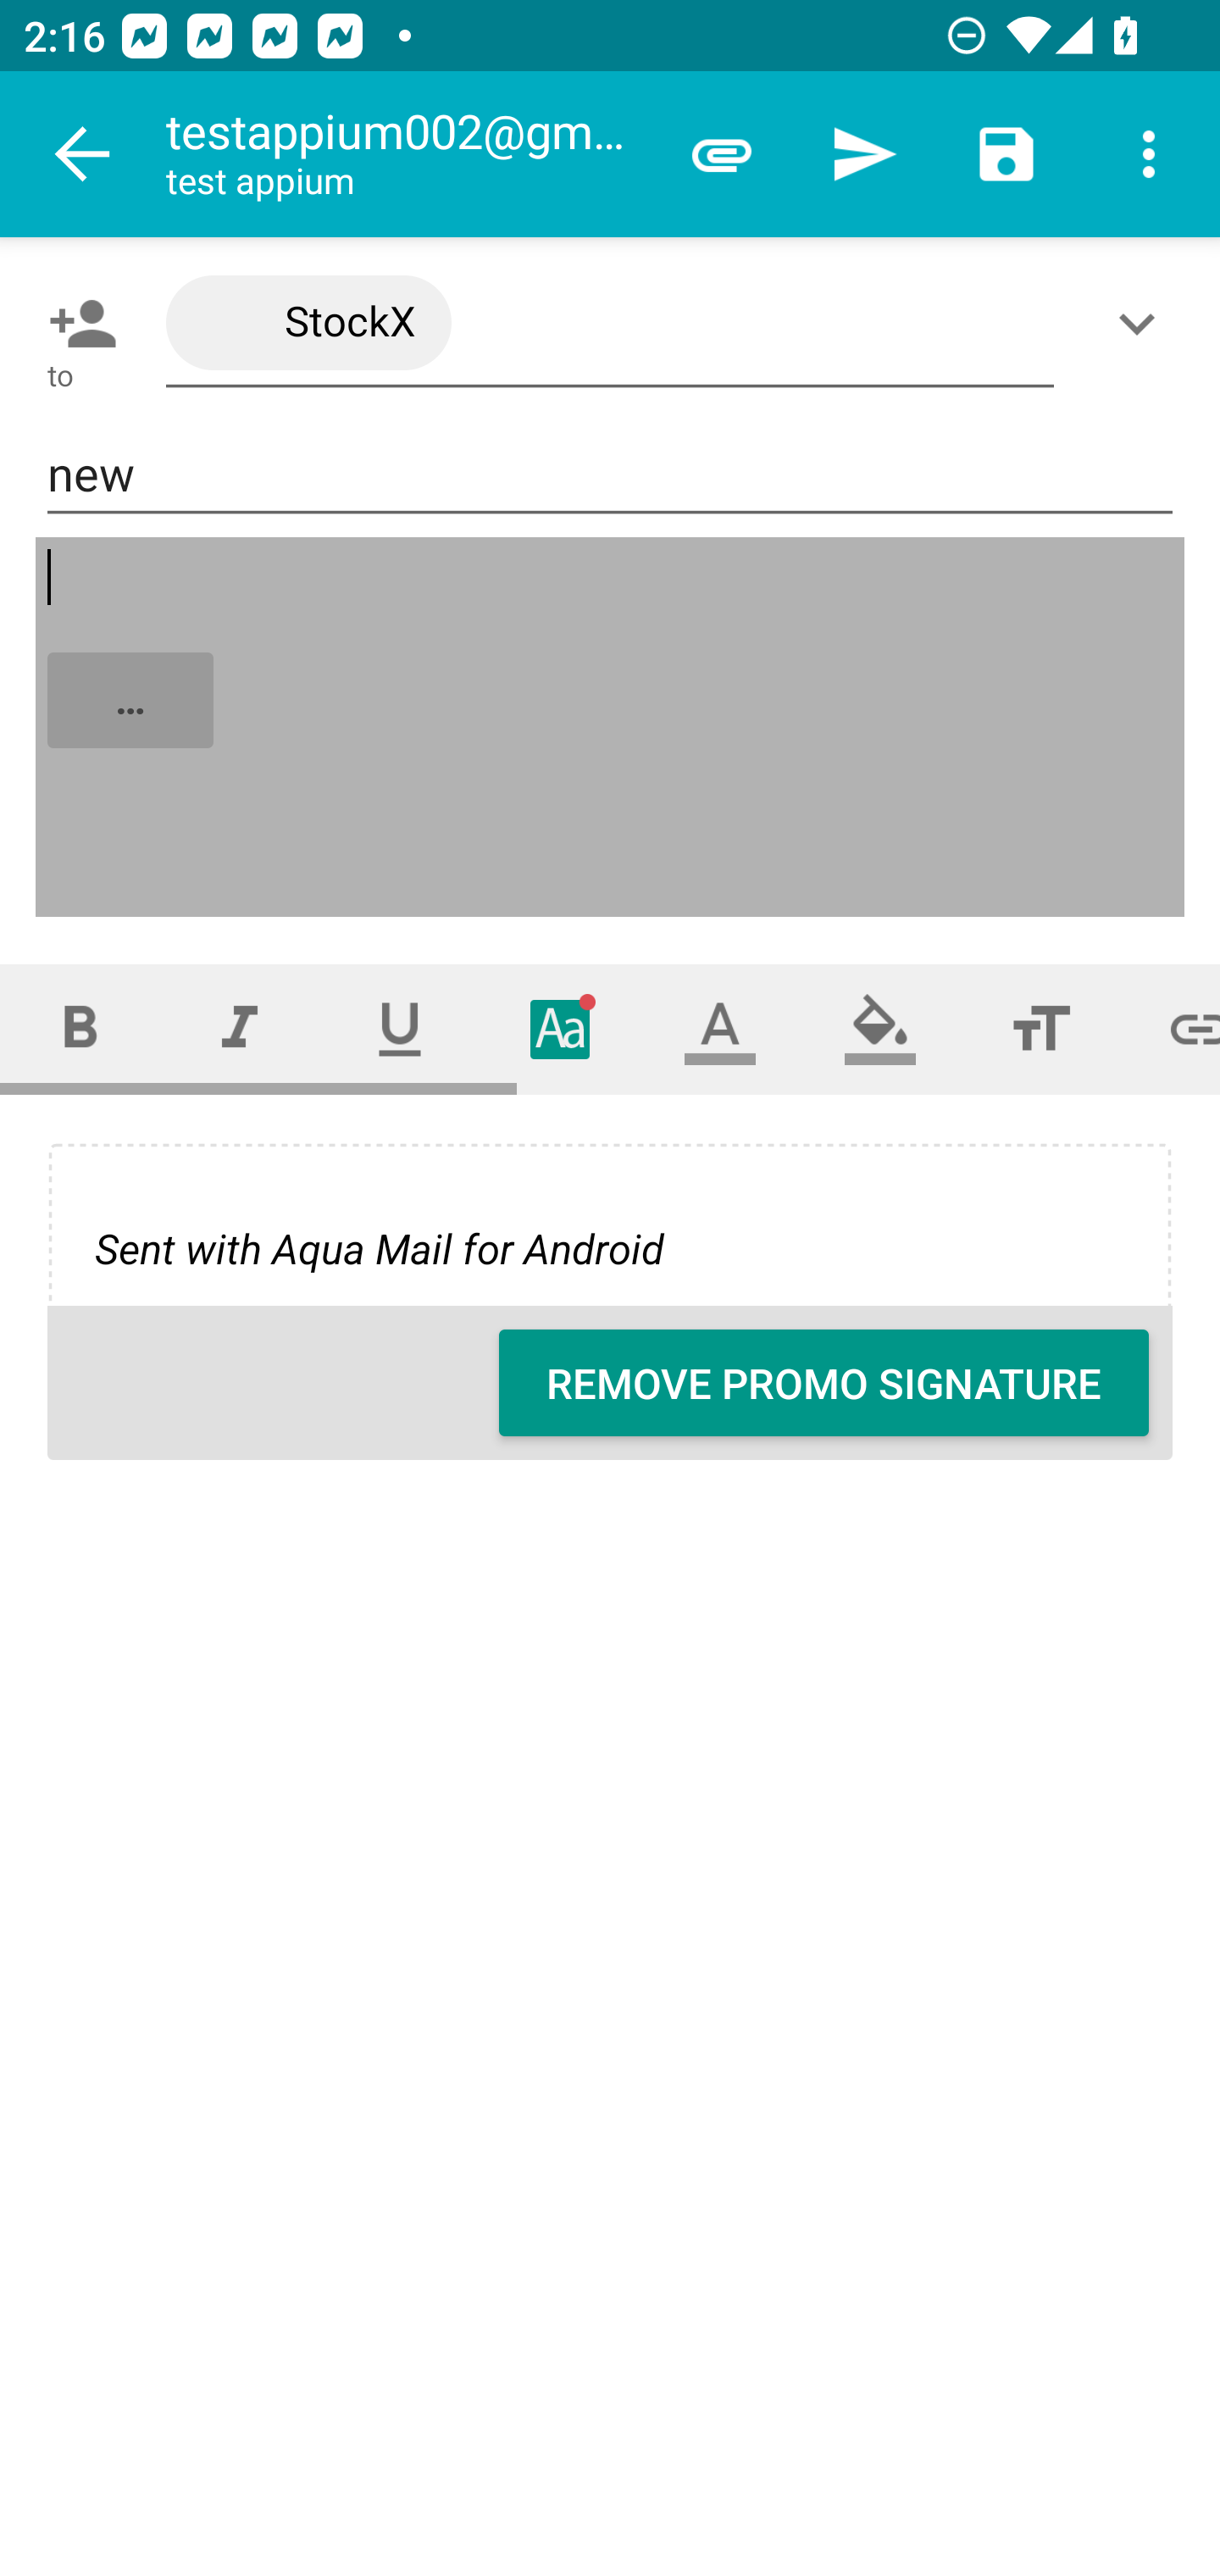  Describe the element at coordinates (610, 324) in the screenshot. I see `StockX <noreply@stockx.com>, ` at that location.